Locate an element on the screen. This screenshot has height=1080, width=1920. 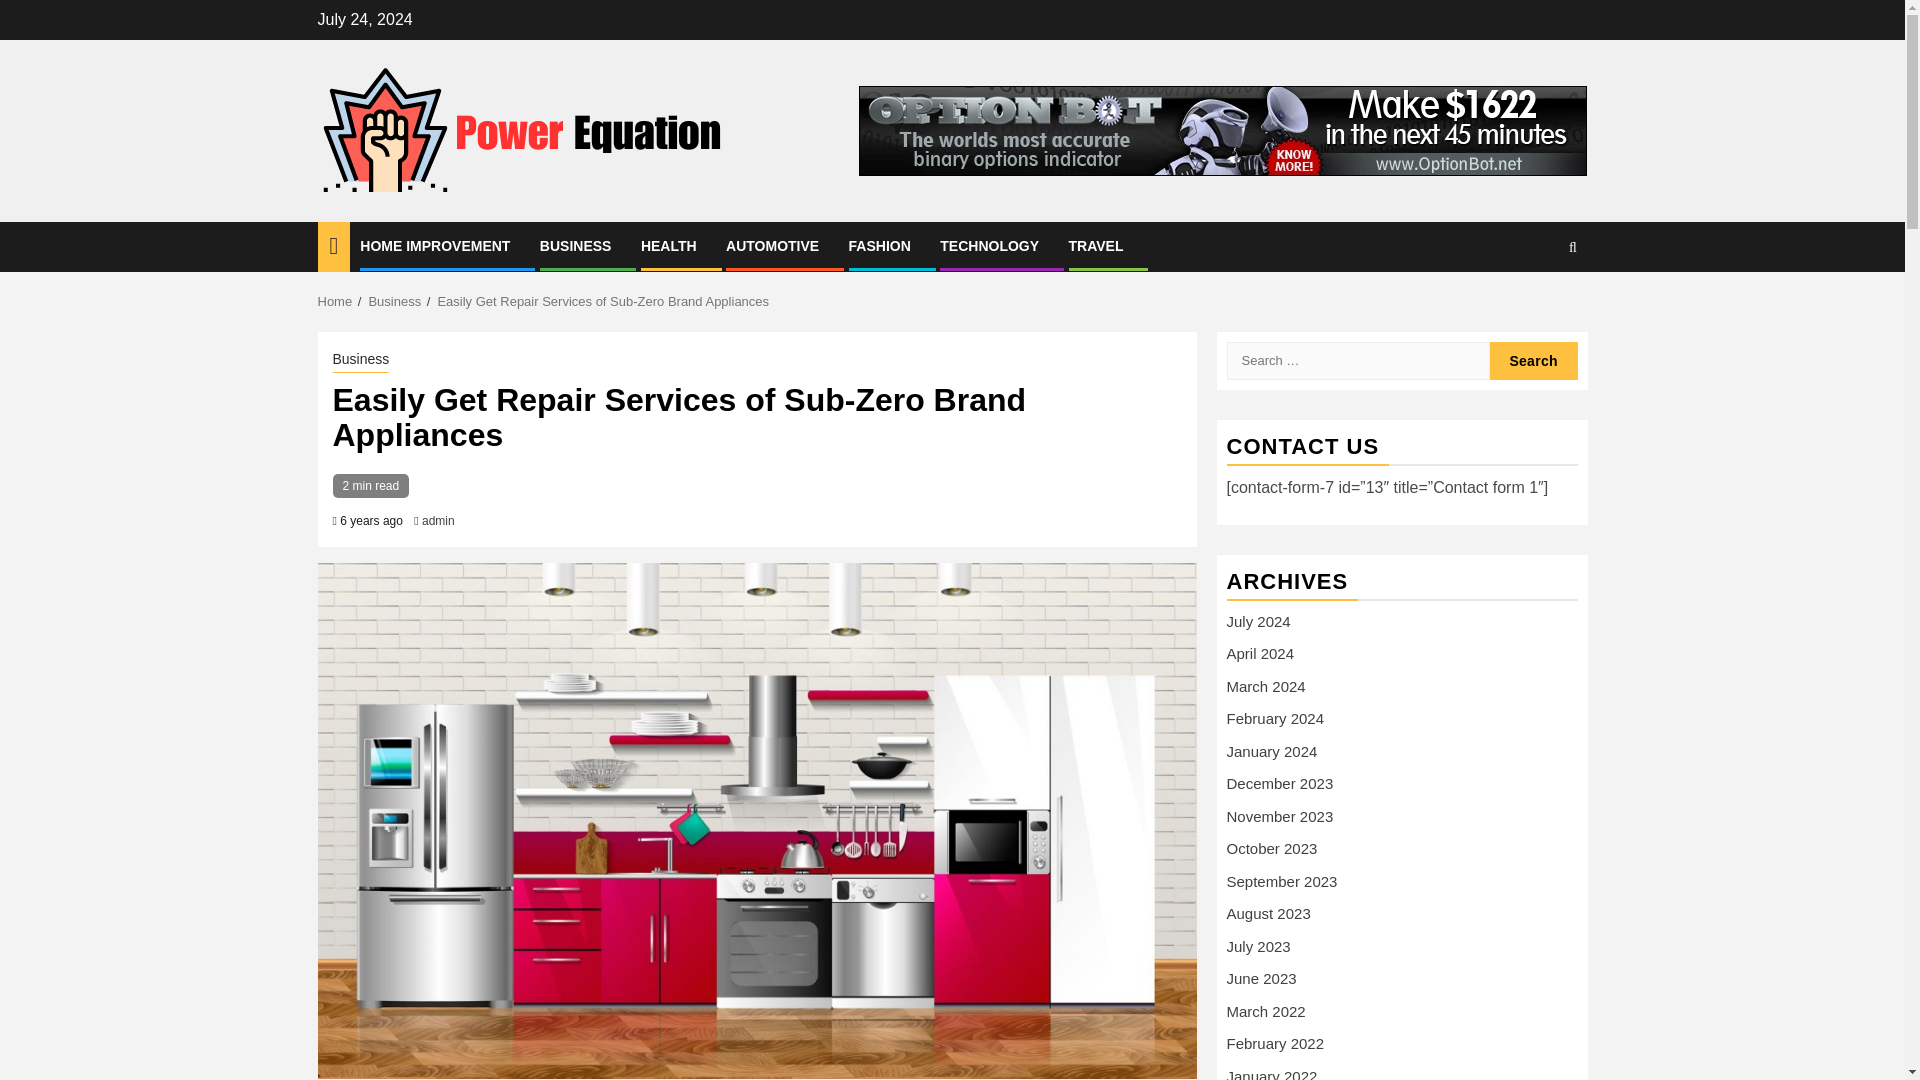
BUSINESS is located at coordinates (576, 245).